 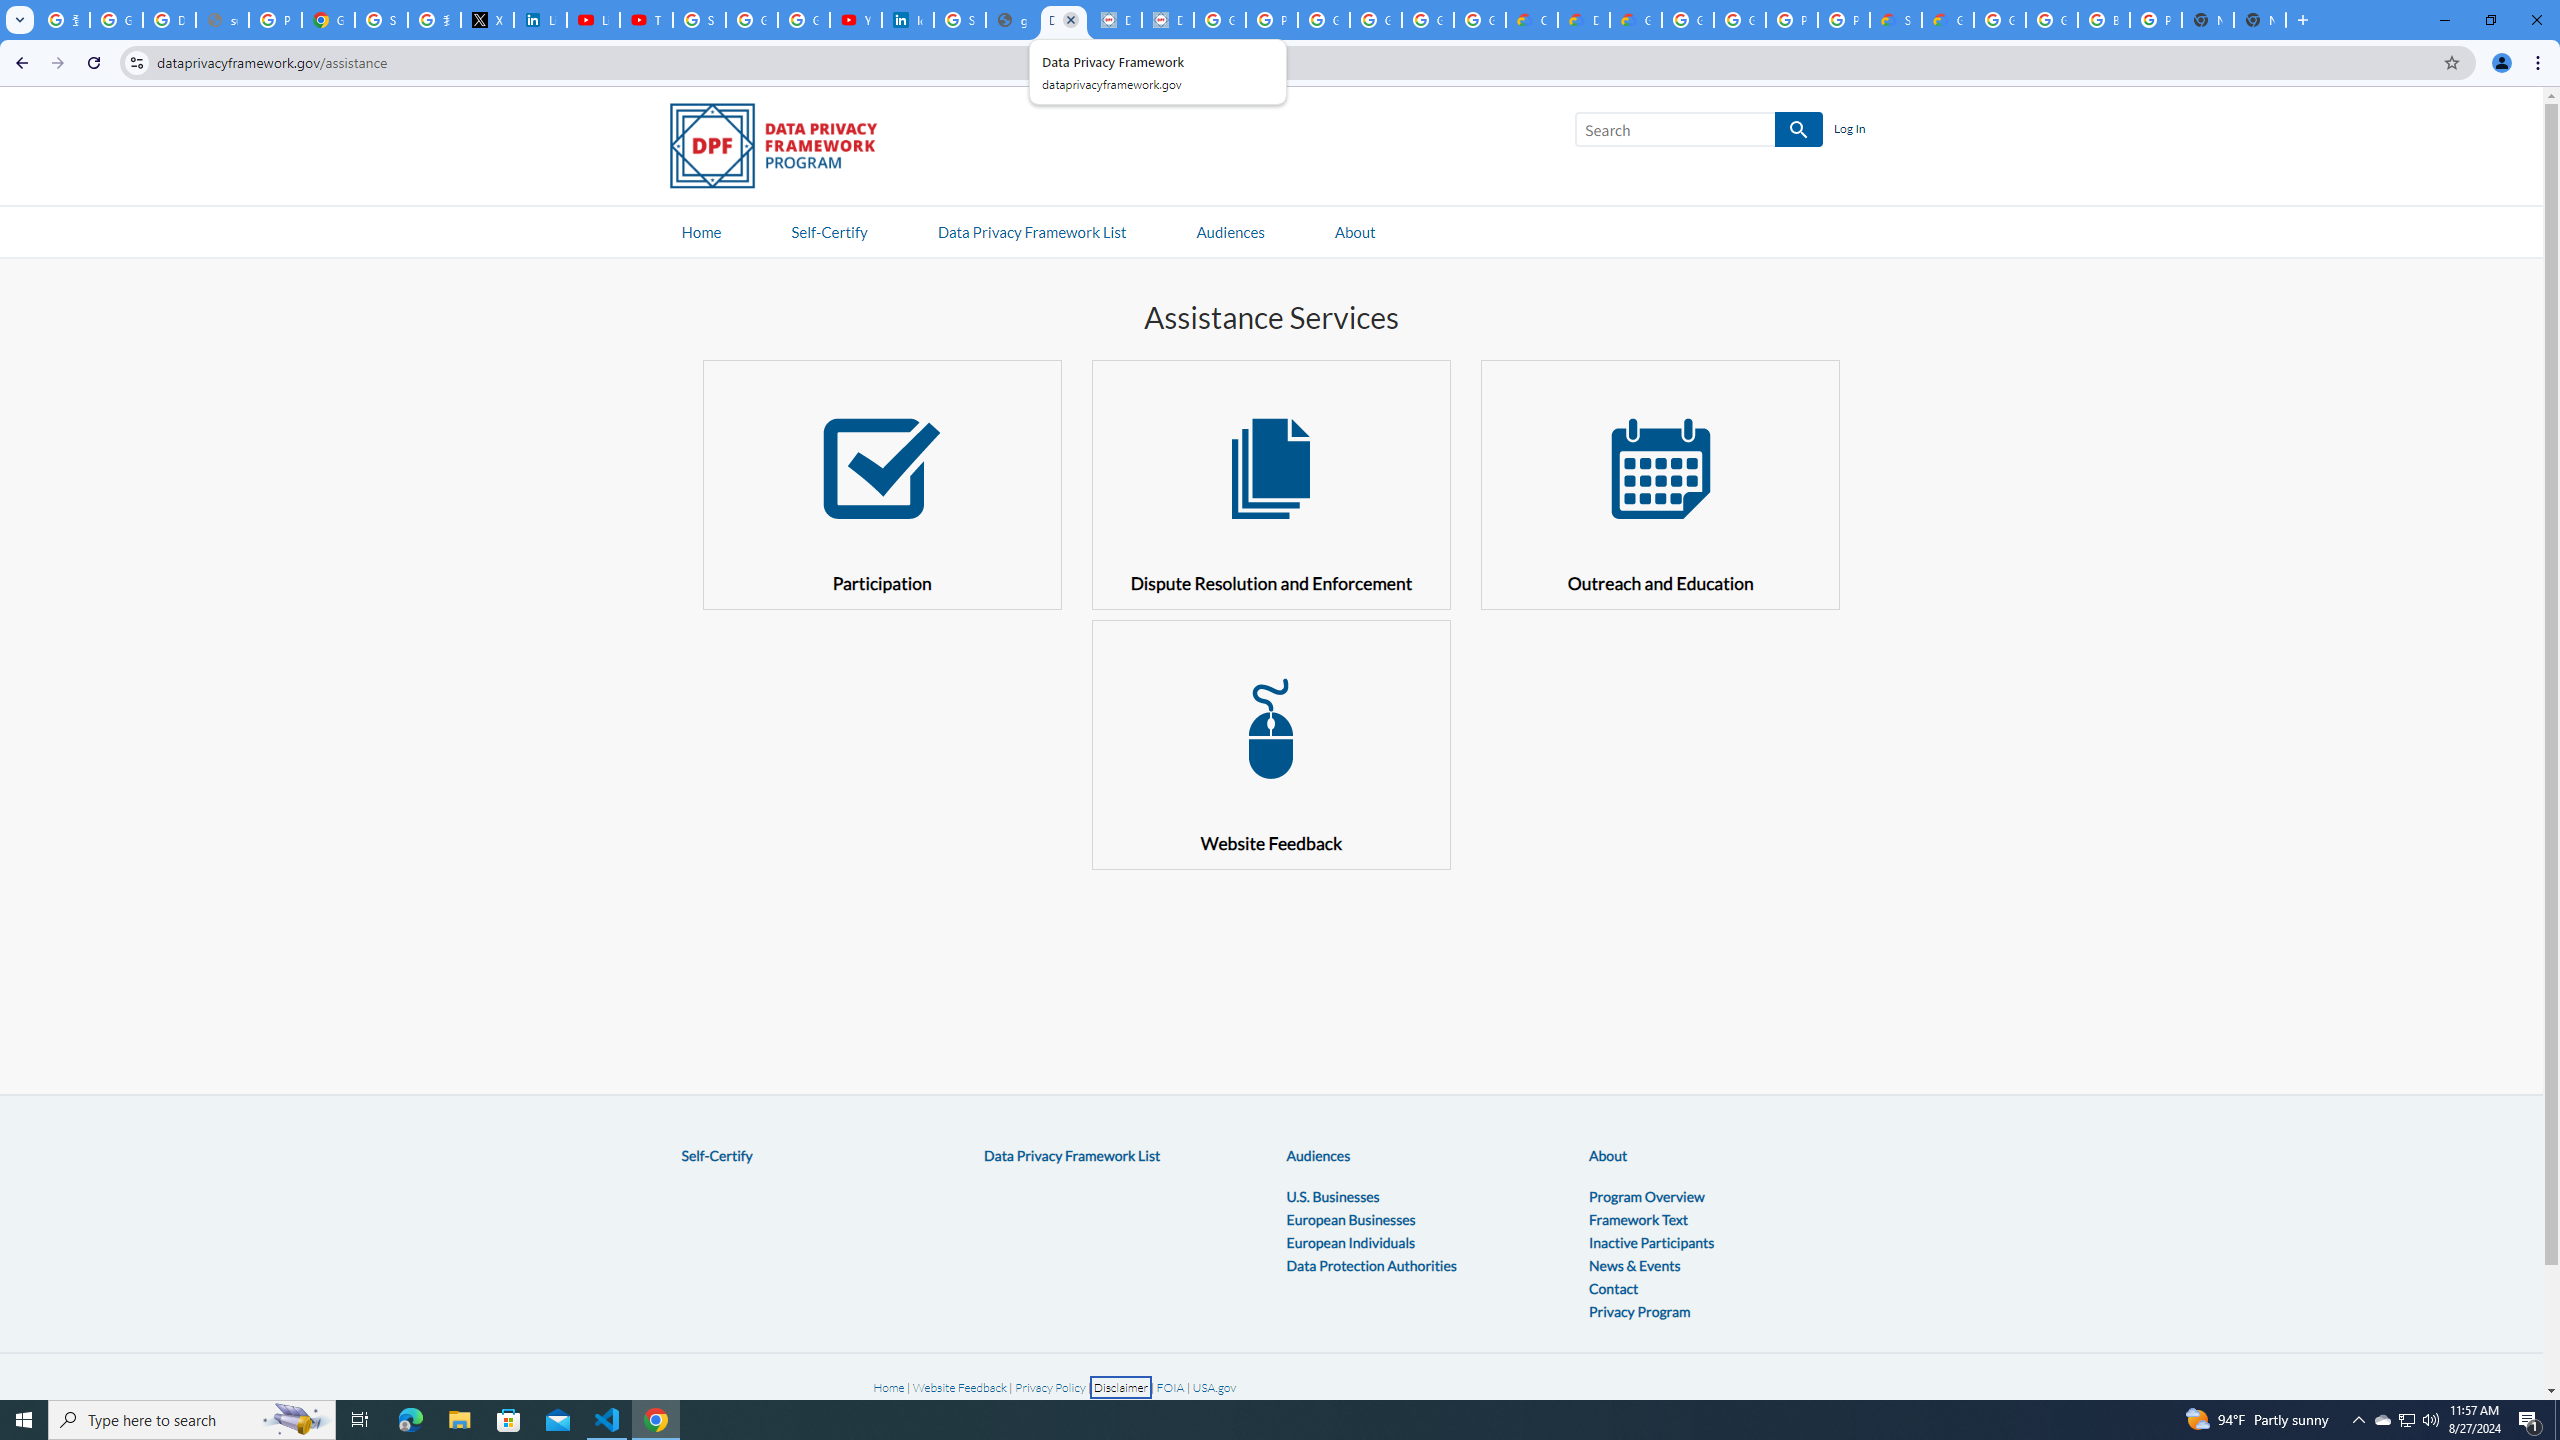 What do you see at coordinates (1798, 130) in the screenshot?
I see `SEARCH` at bounding box center [1798, 130].